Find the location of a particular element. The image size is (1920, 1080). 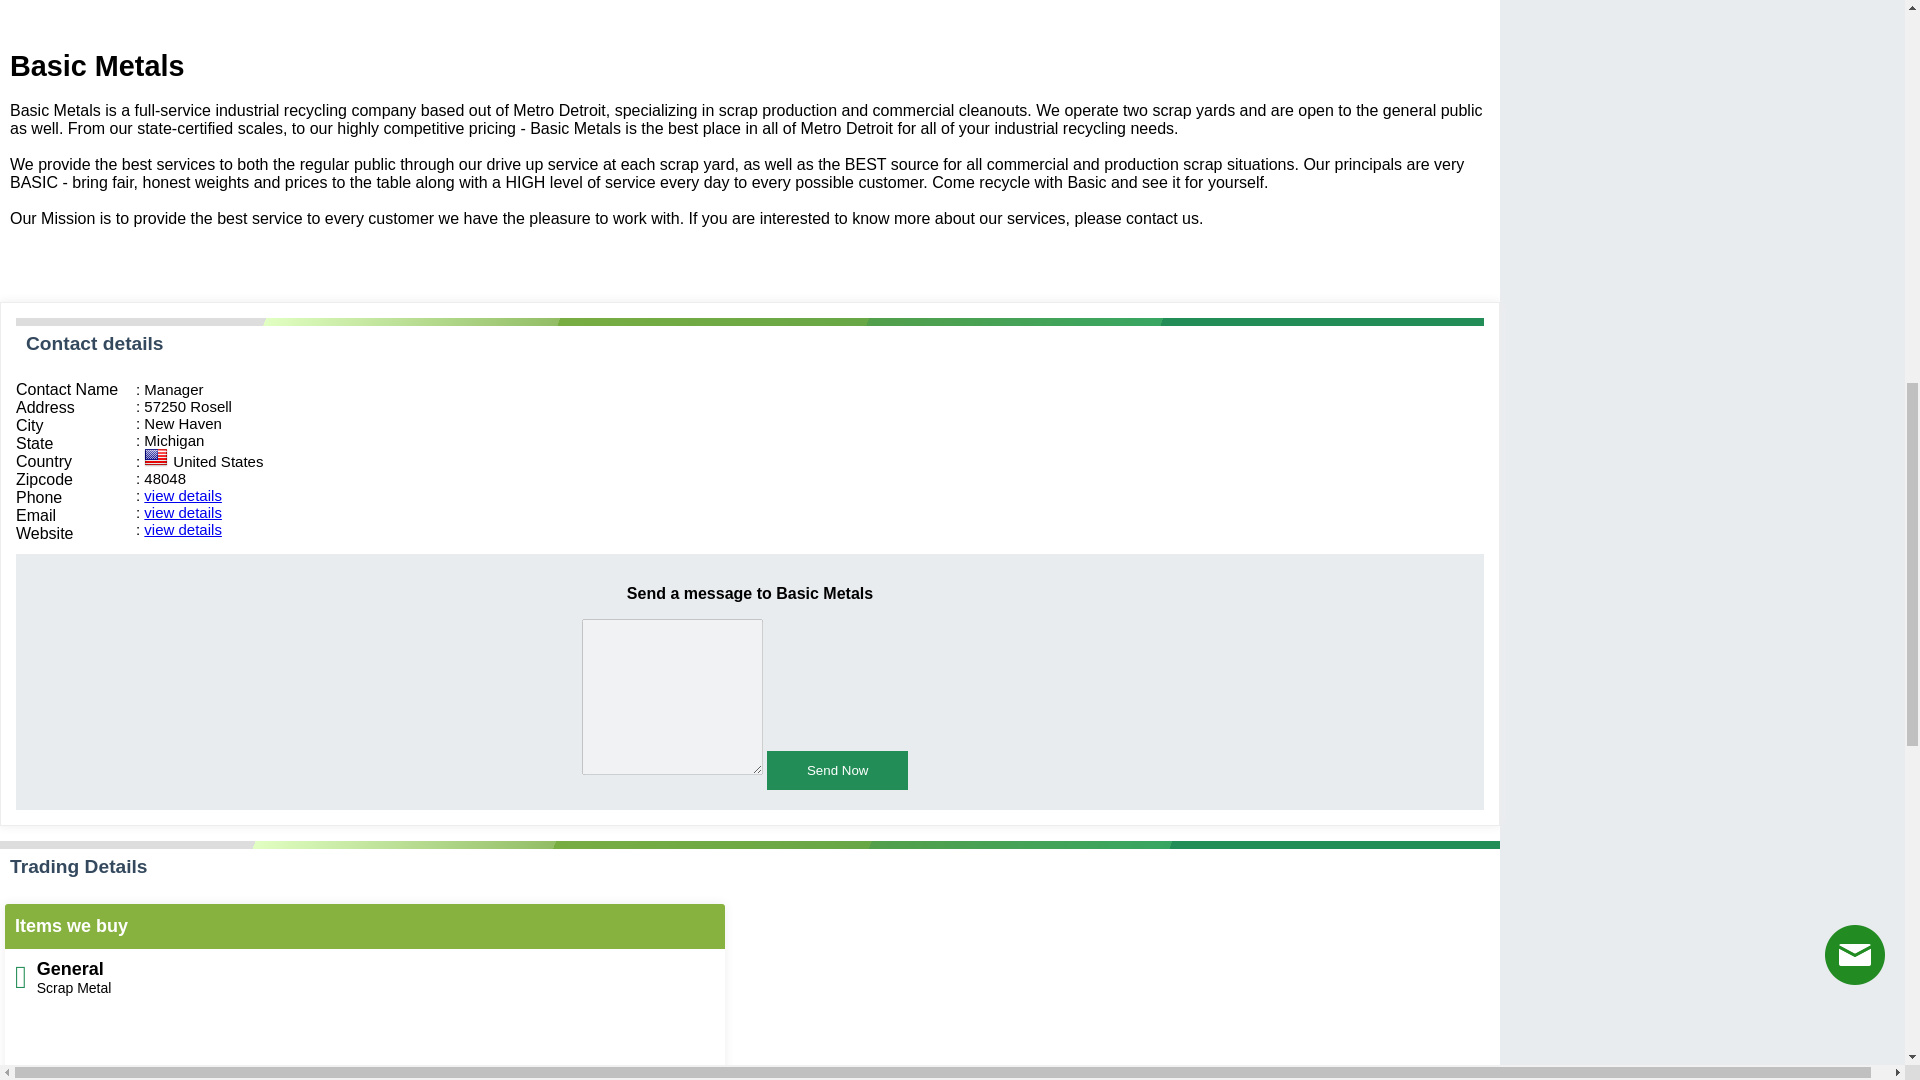

view details is located at coordinates (183, 528).